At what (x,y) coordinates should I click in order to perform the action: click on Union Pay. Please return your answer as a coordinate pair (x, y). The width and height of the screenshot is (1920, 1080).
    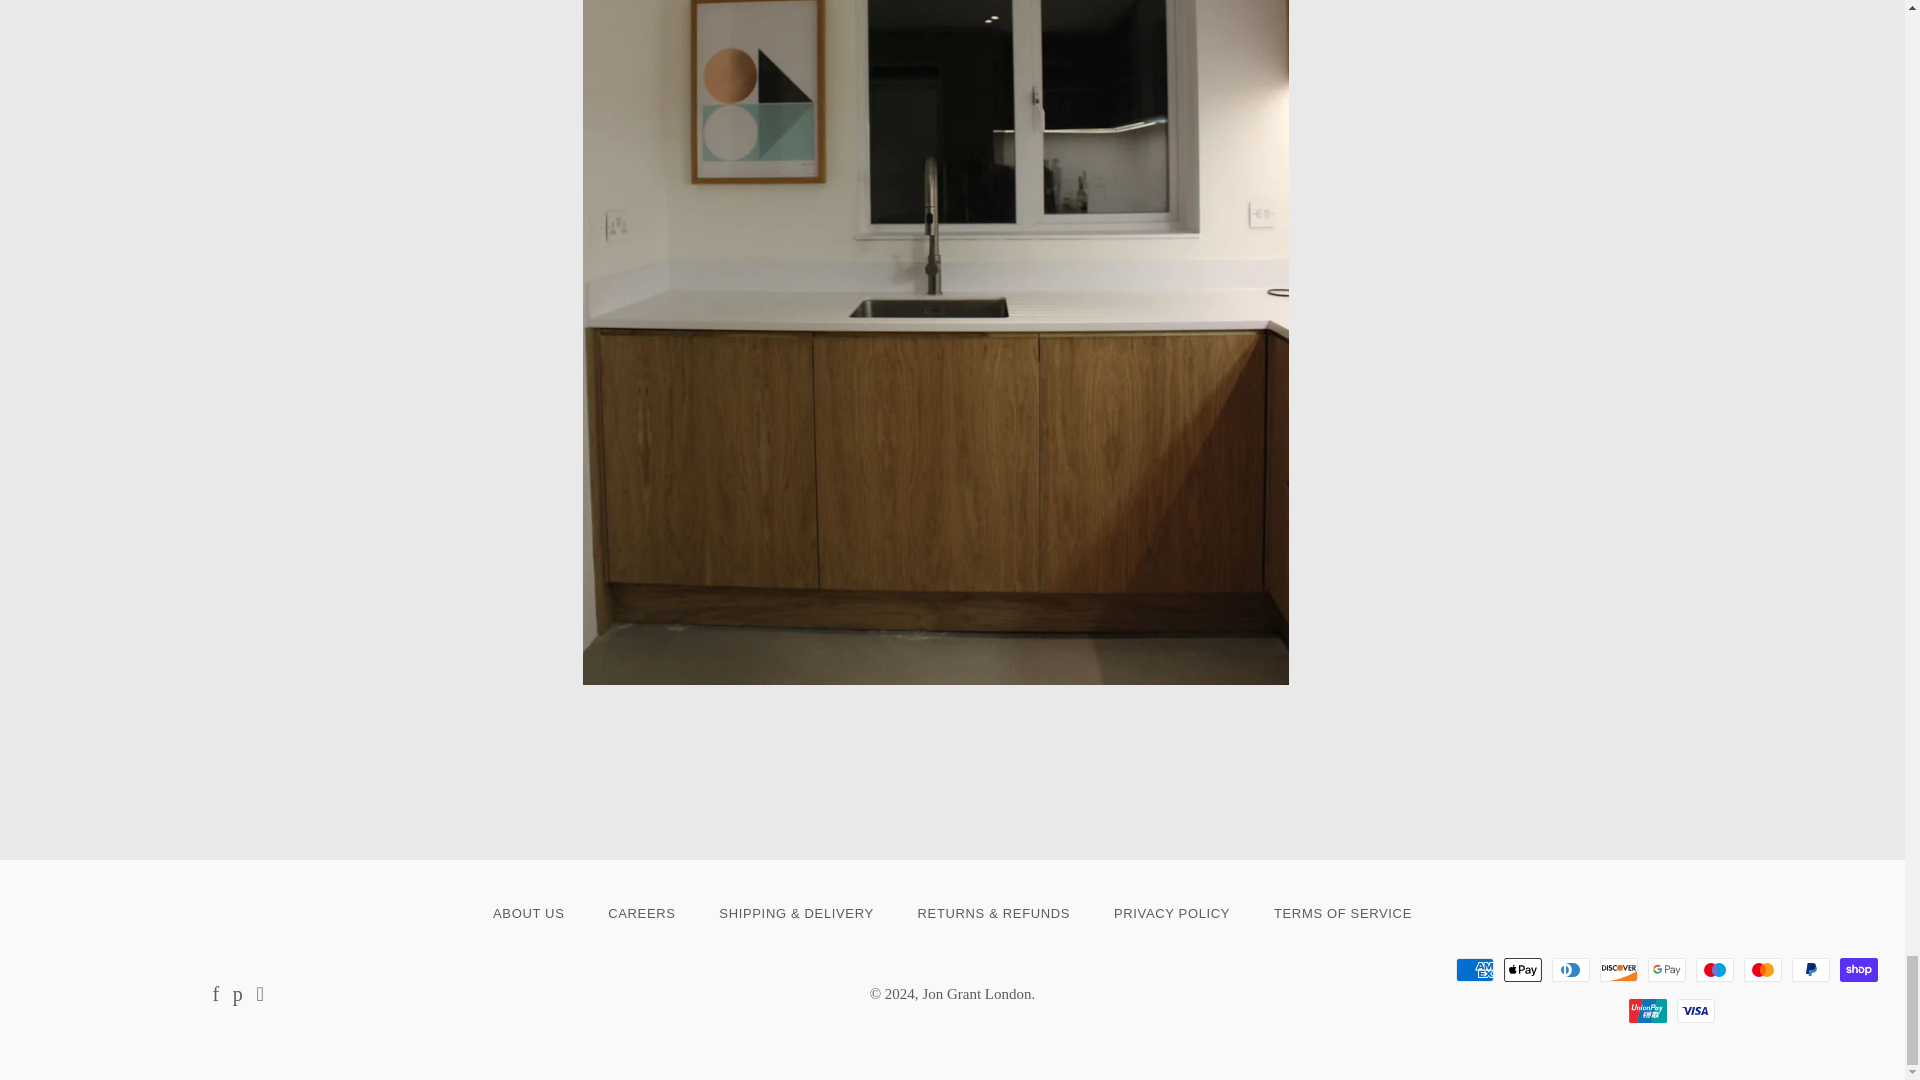
    Looking at the image, I should click on (1647, 1010).